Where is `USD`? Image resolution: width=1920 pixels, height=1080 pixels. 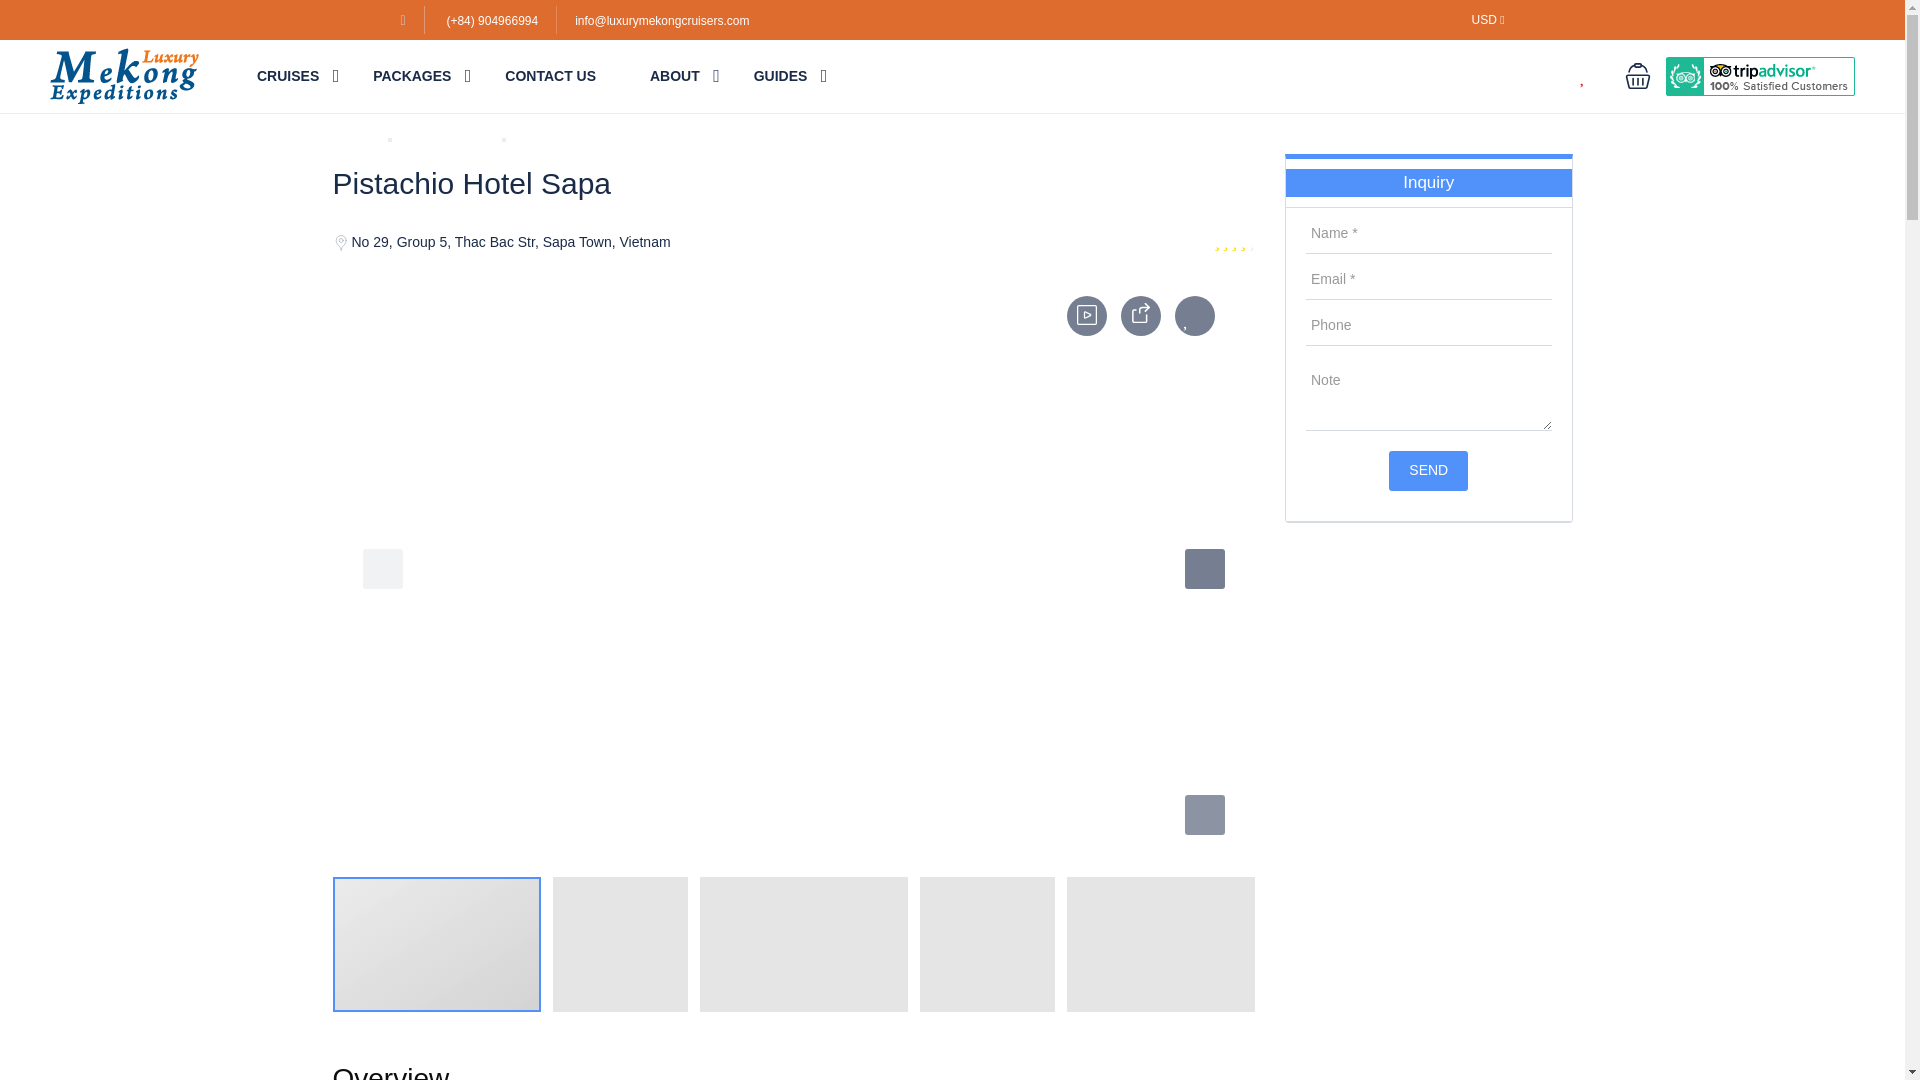
USD is located at coordinates (1488, 20).